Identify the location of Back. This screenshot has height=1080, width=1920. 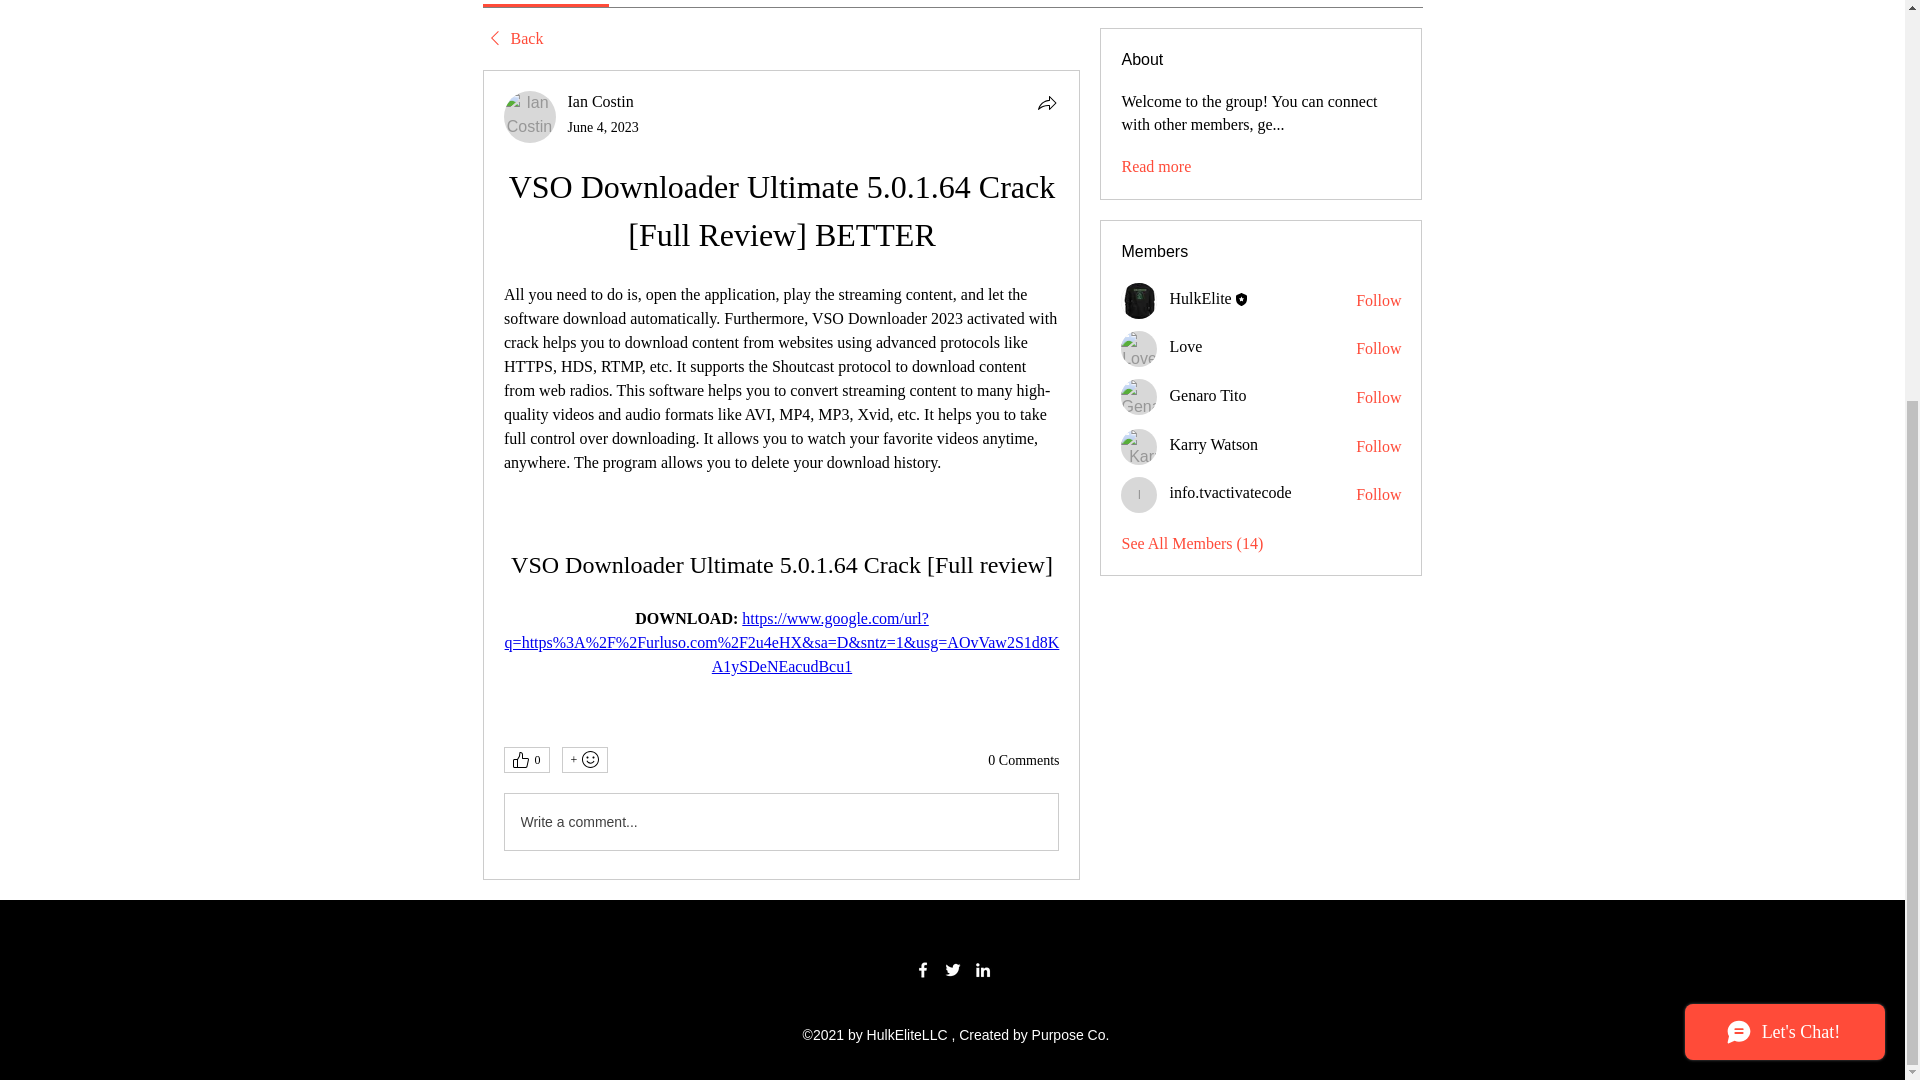
(512, 38).